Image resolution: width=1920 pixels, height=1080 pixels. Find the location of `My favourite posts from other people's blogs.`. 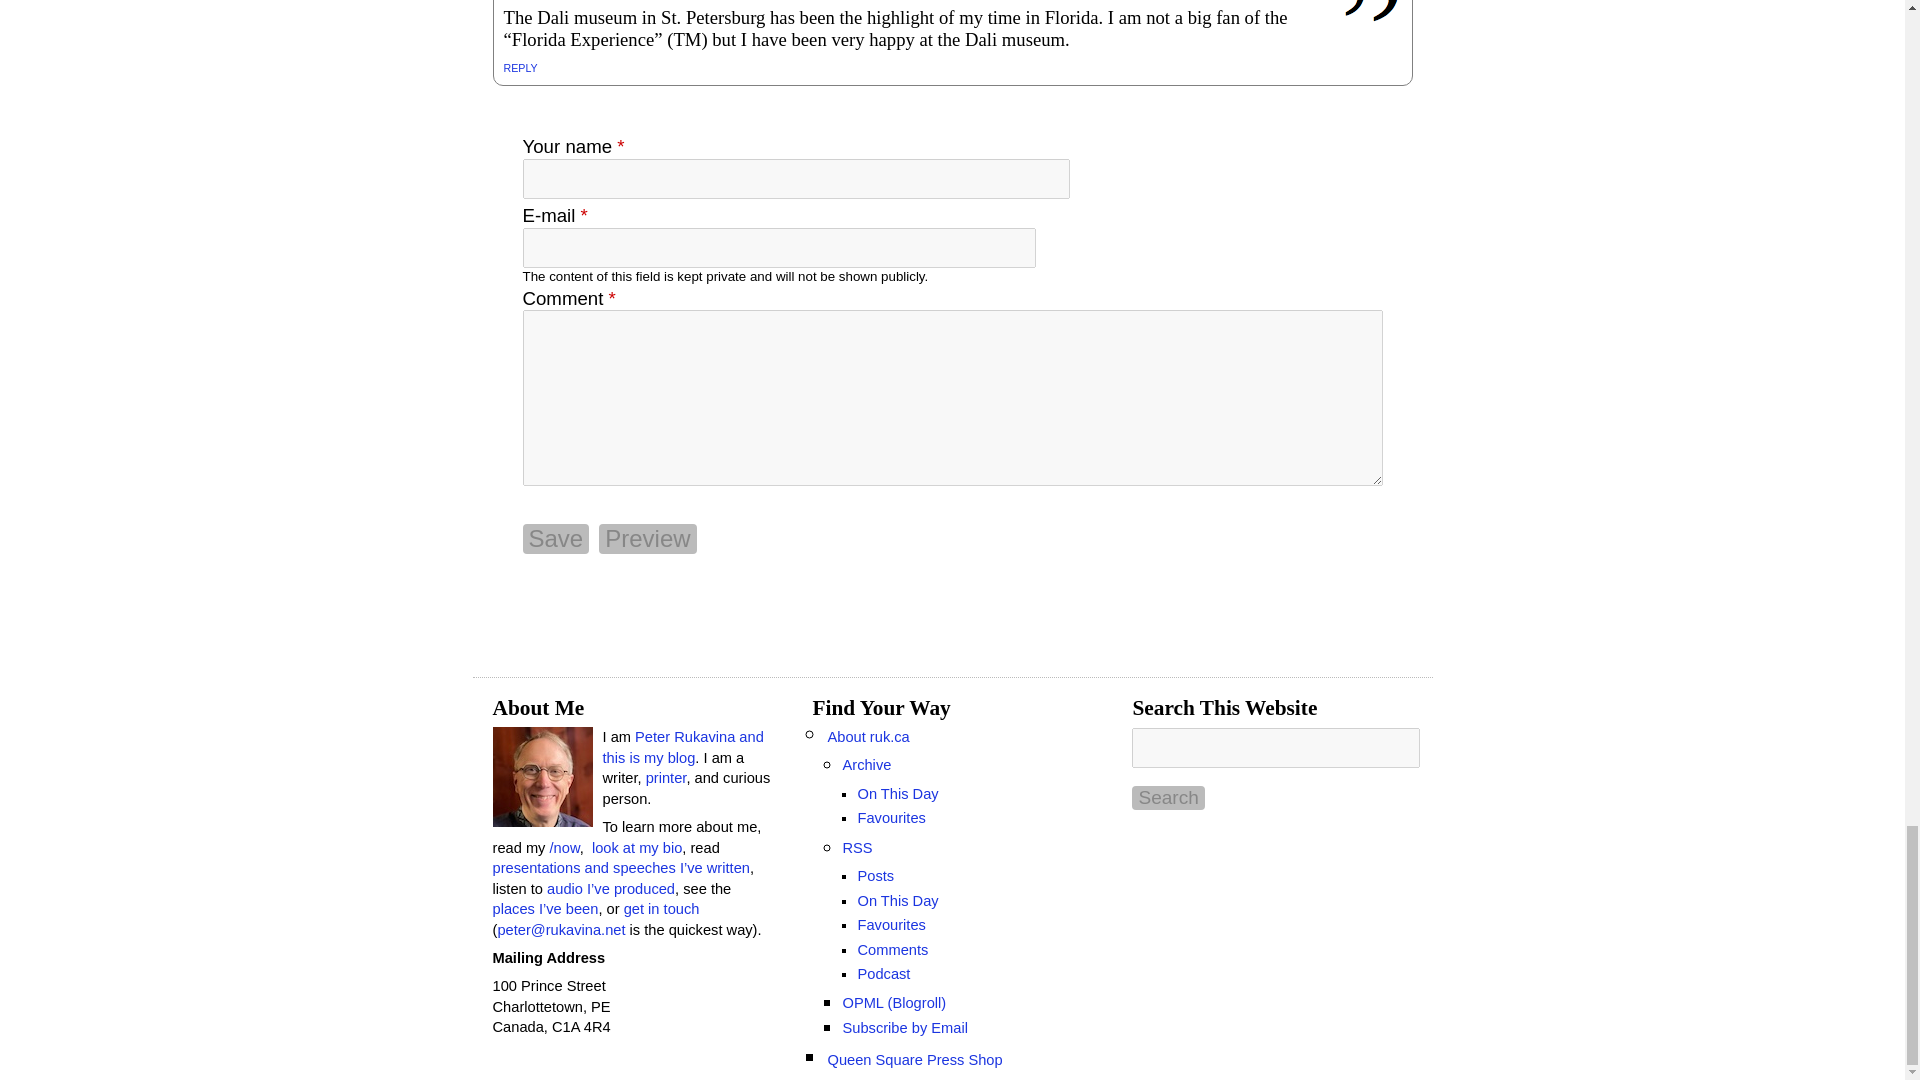

My favourite posts from other people's blogs. is located at coordinates (890, 818).